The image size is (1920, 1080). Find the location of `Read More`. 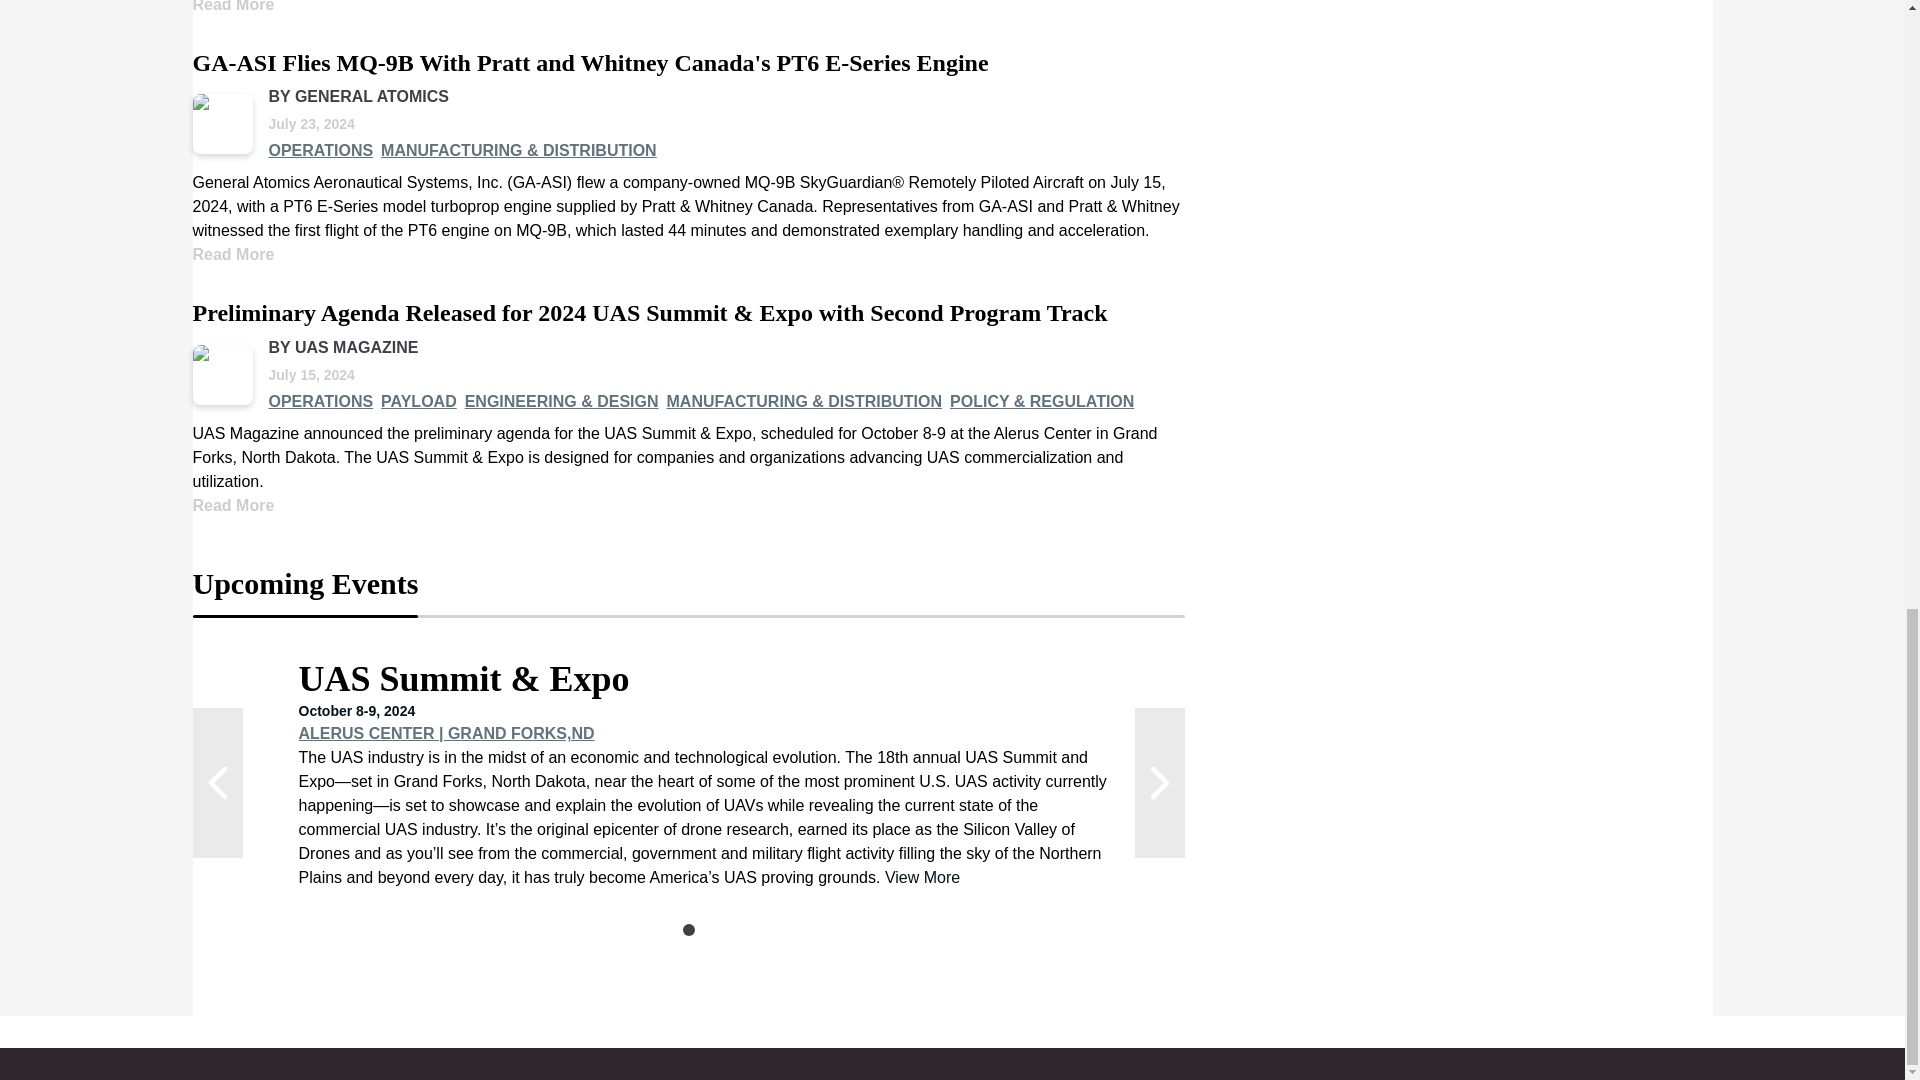

Read More is located at coordinates (233, 6).